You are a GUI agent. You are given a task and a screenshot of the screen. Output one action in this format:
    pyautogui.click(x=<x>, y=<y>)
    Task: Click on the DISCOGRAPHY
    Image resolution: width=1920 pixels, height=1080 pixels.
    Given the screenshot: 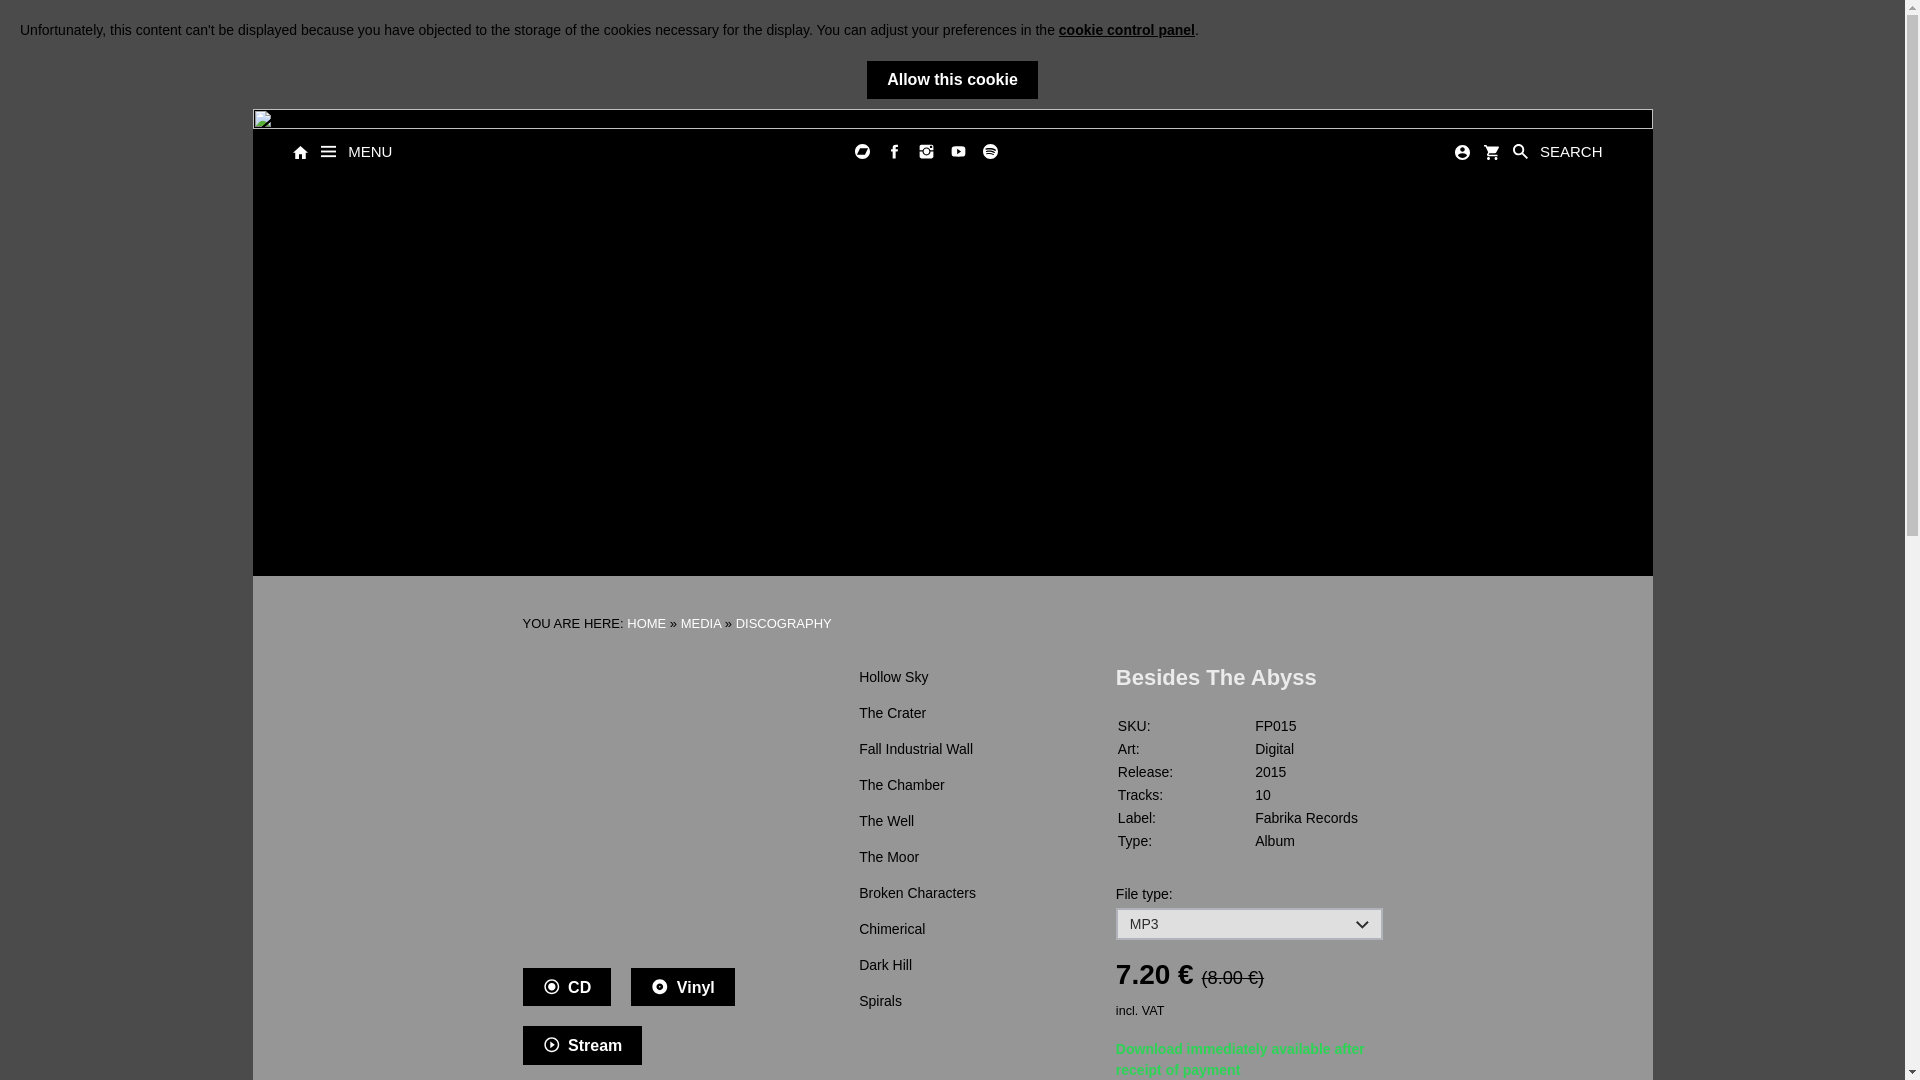 What is the action you would take?
    pyautogui.click(x=783, y=622)
    